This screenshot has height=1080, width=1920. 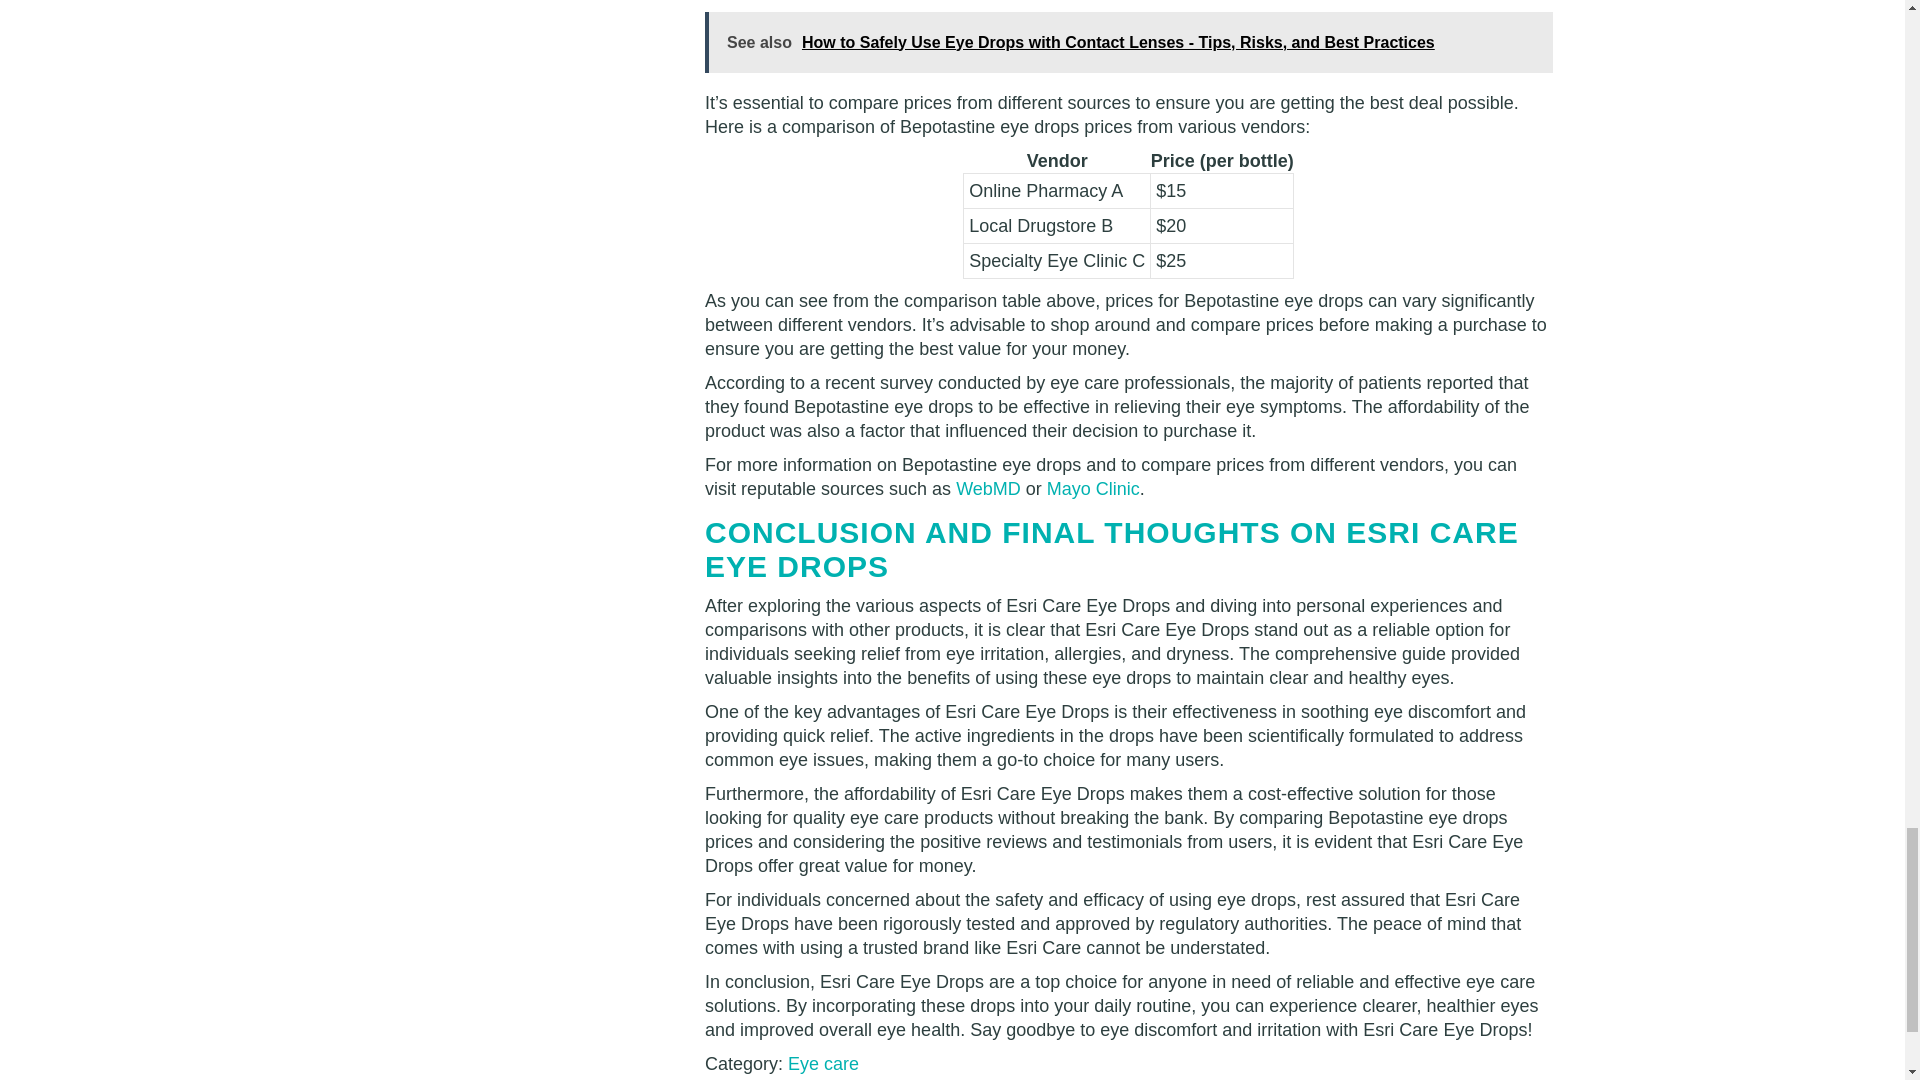 What do you see at coordinates (822, 1064) in the screenshot?
I see `Eye care` at bounding box center [822, 1064].